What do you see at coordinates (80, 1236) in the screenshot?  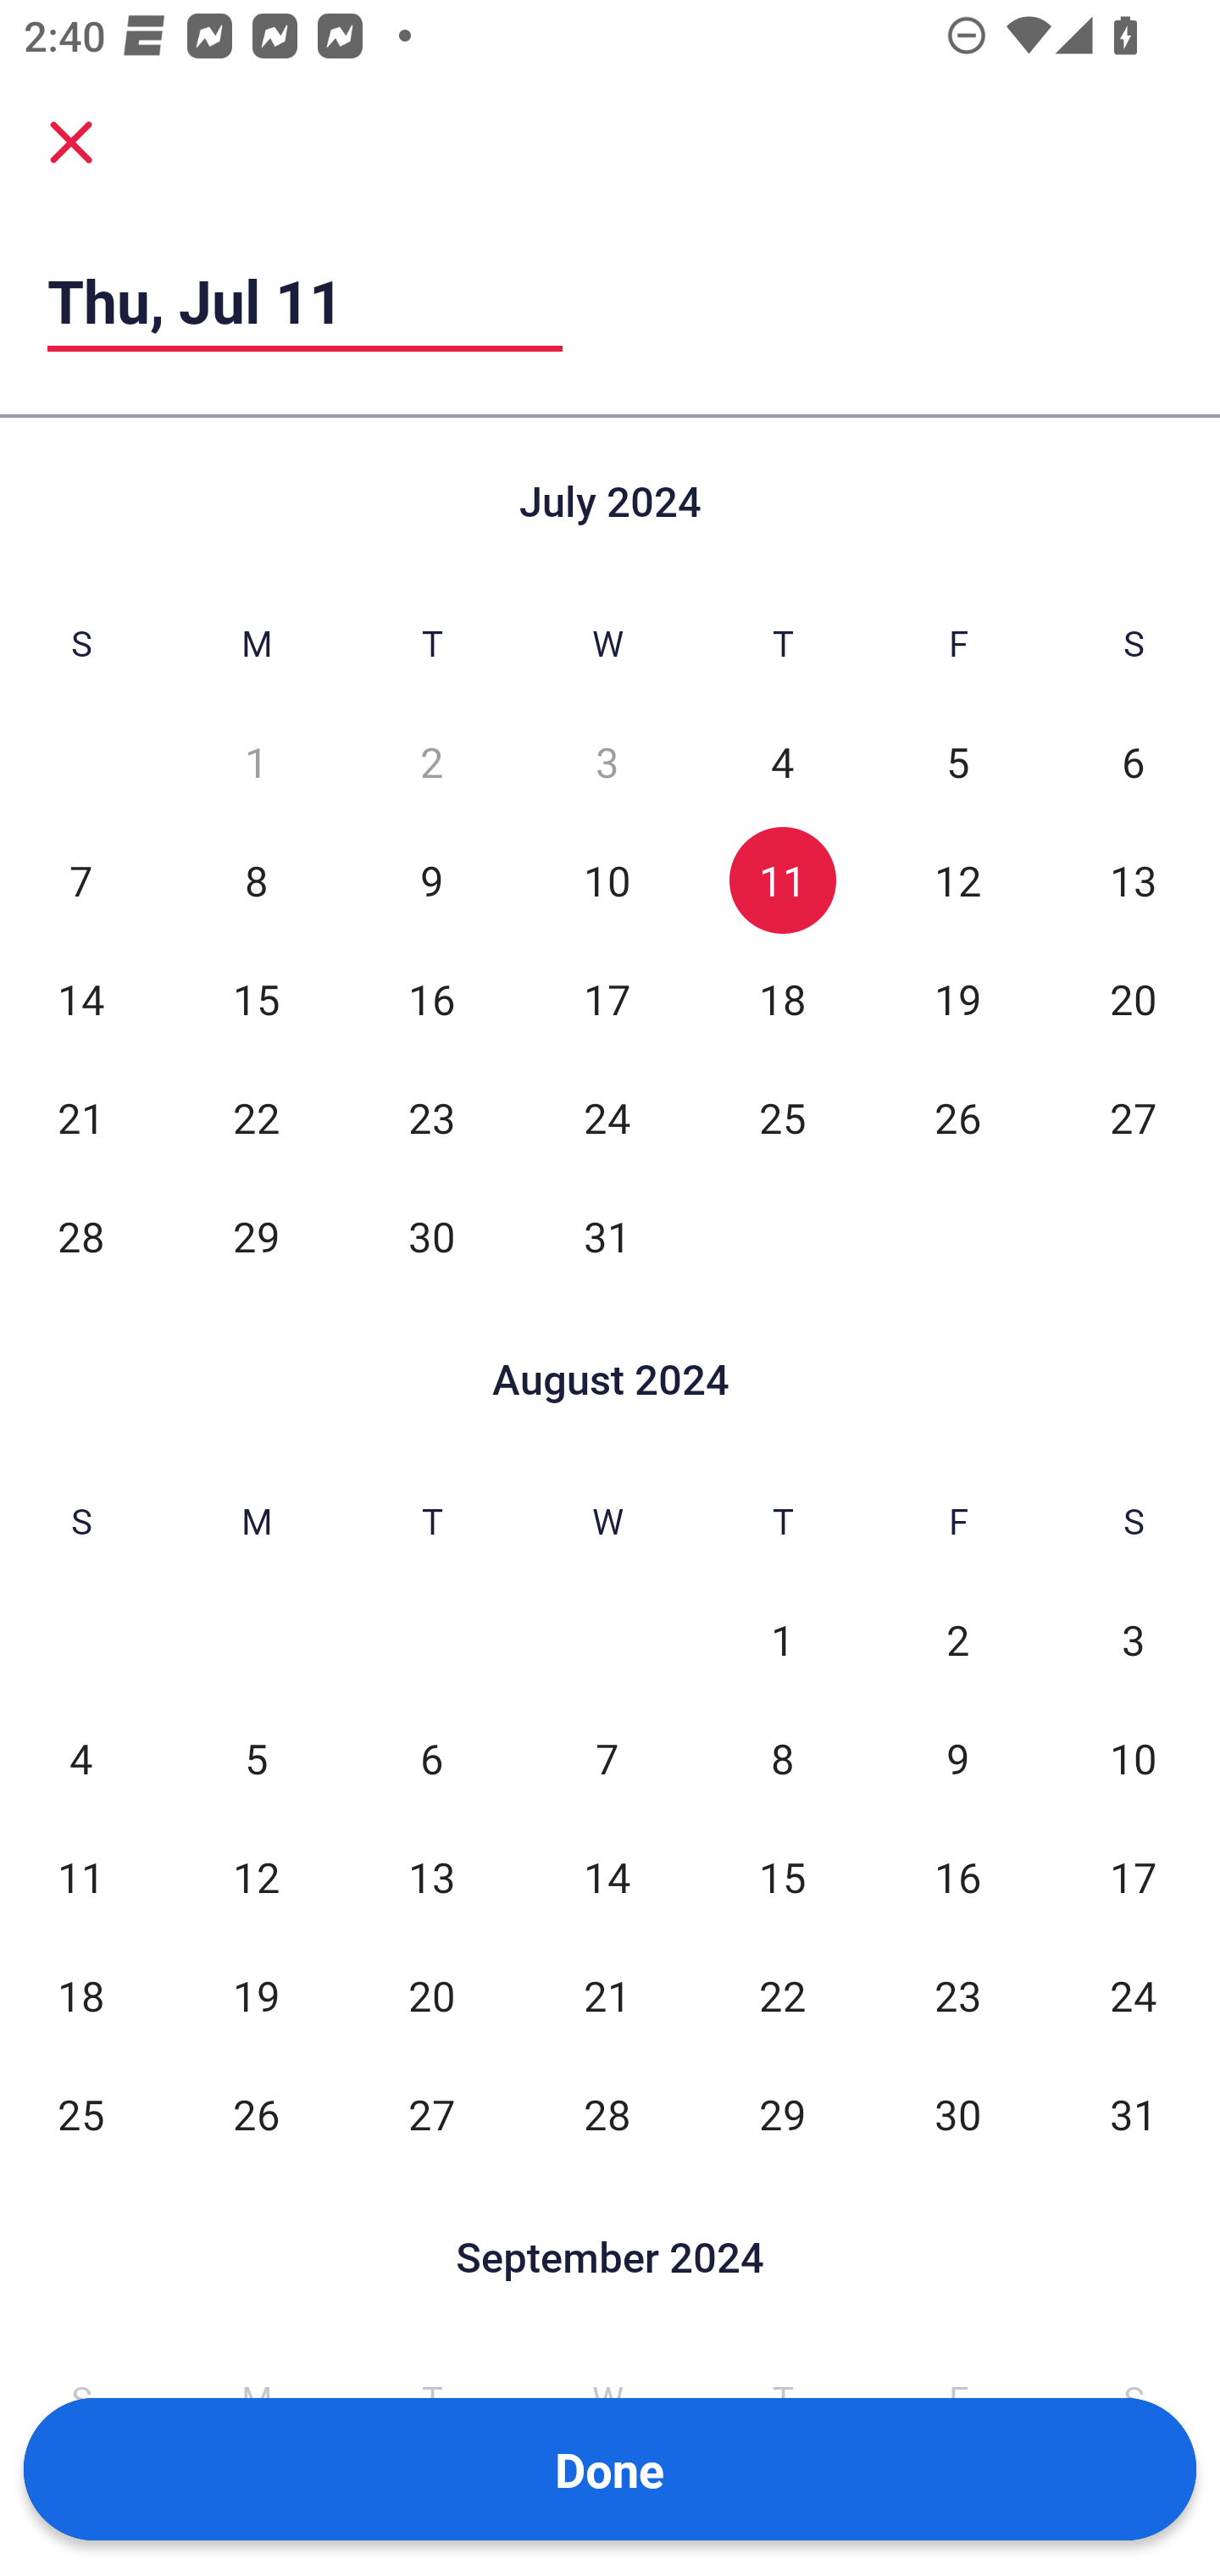 I see `28 Sun, Jul 28, Not Selected` at bounding box center [80, 1236].